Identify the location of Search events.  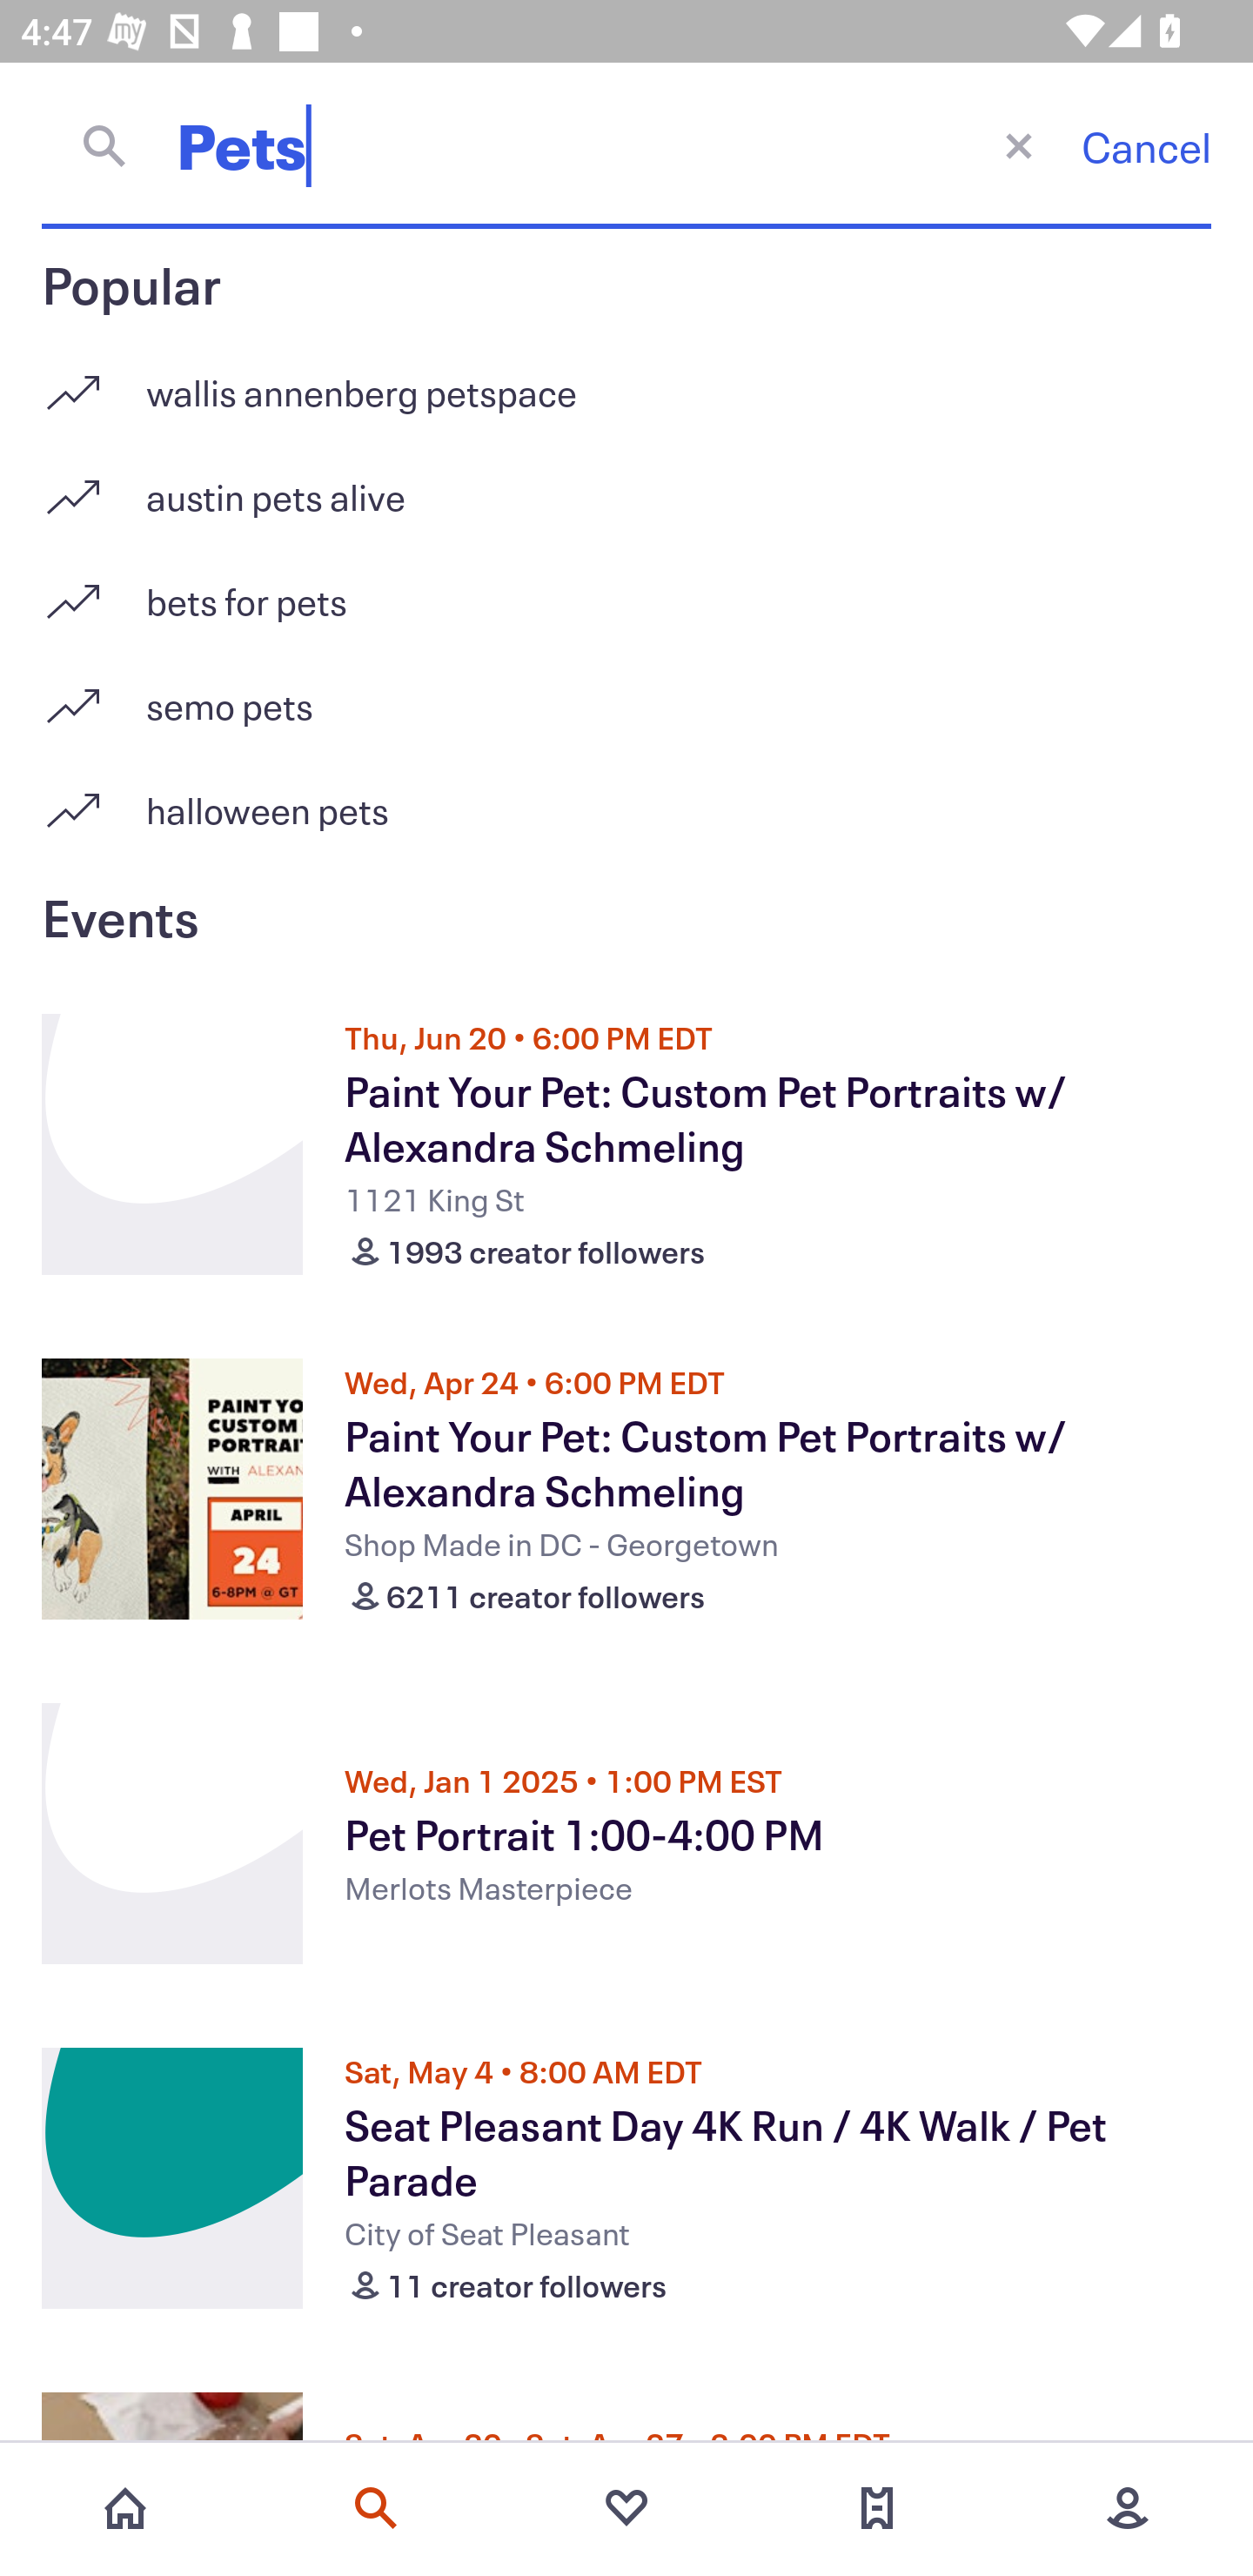
(376, 2508).